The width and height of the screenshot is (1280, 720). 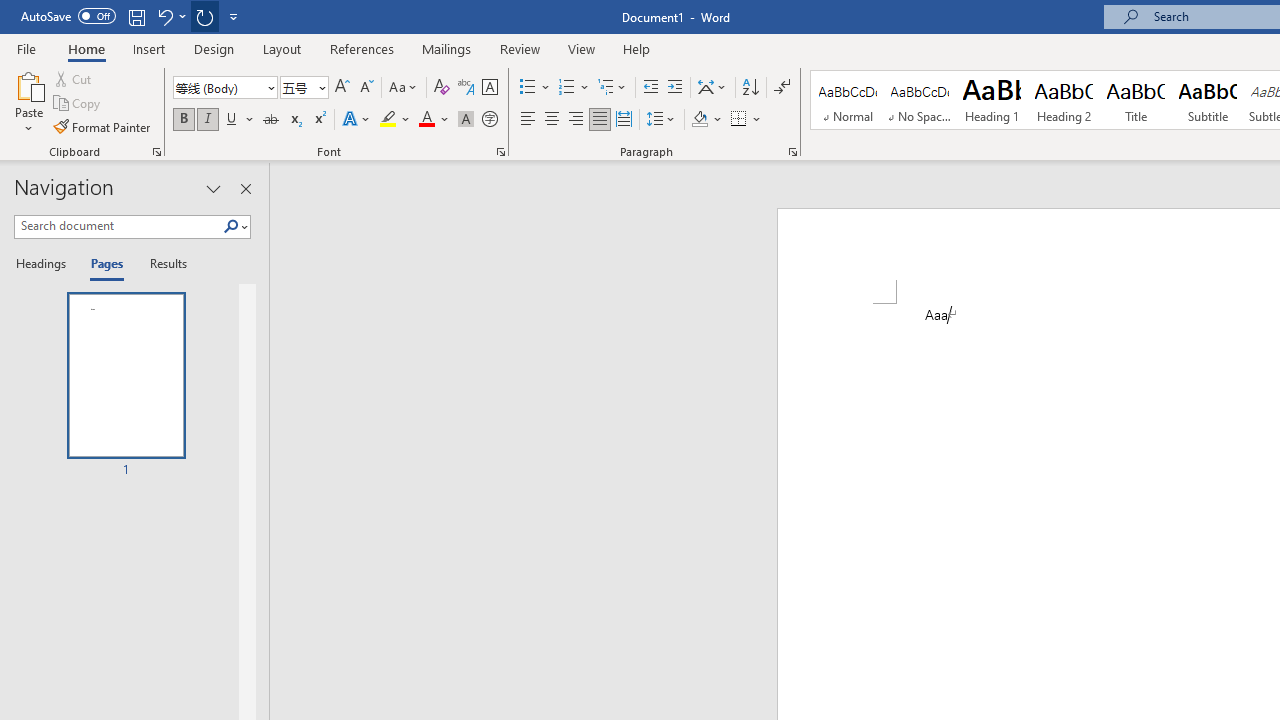 I want to click on References, so click(x=362, y=48).